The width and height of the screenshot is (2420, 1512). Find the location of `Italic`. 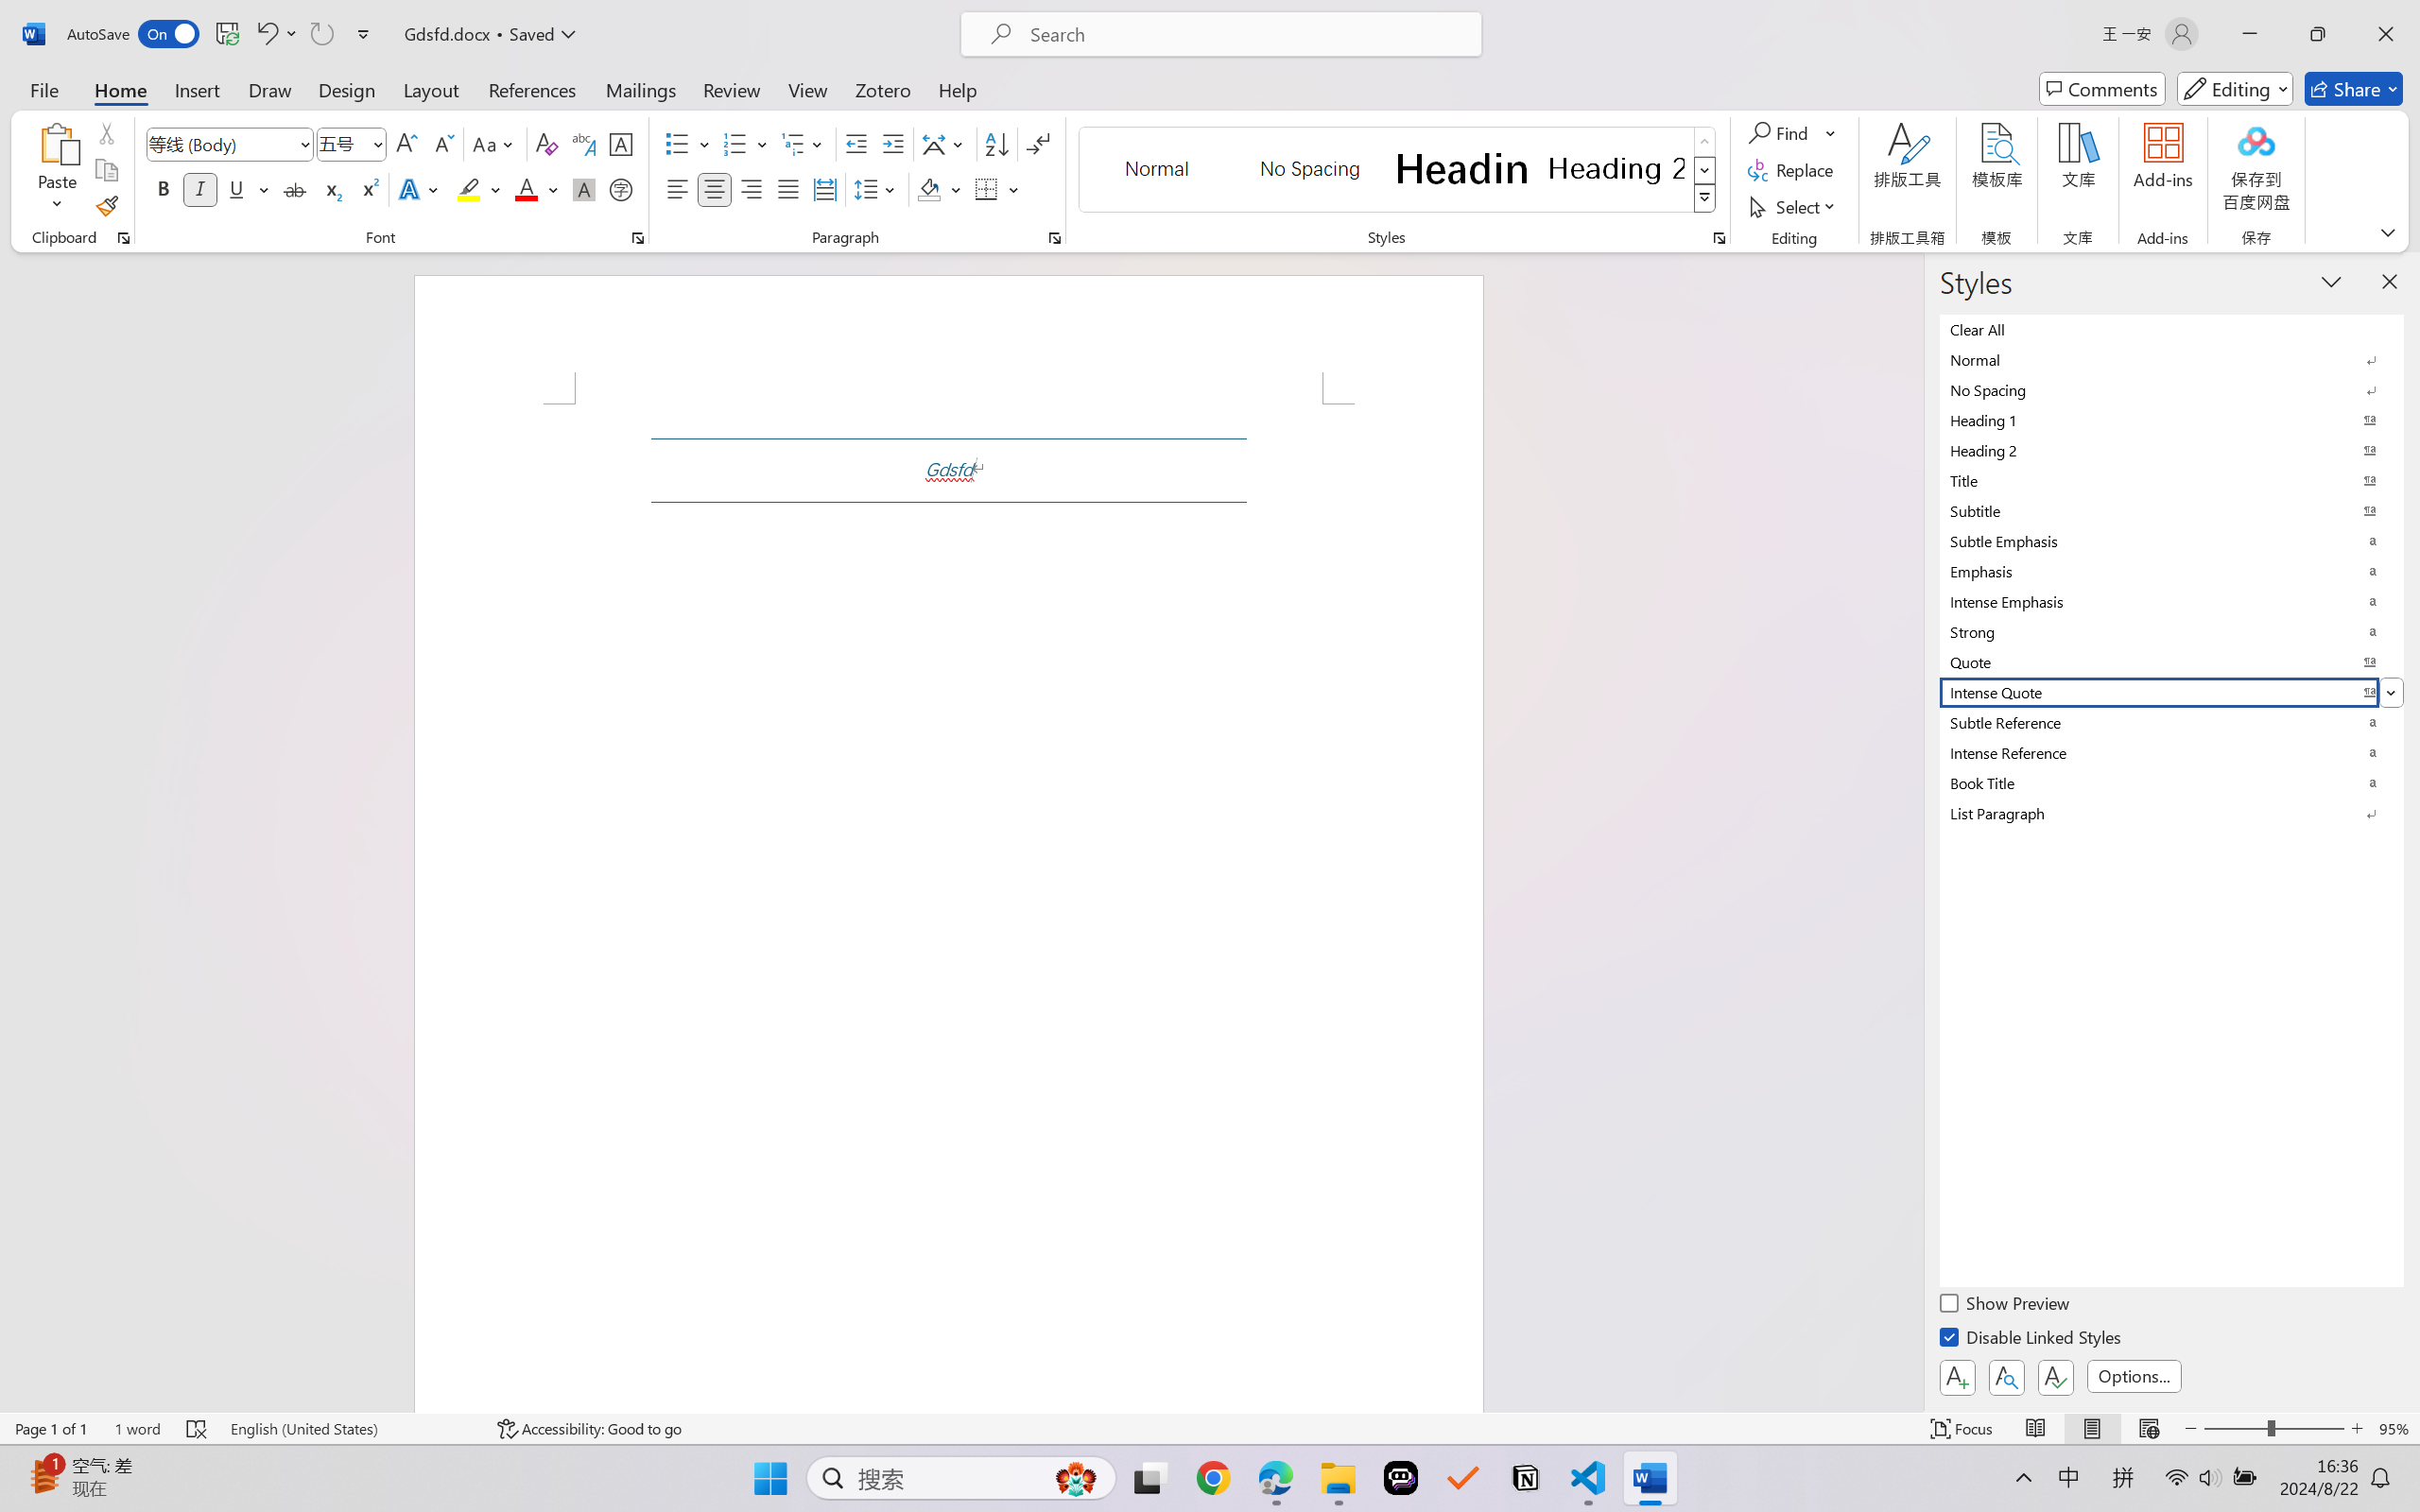

Italic is located at coordinates (200, 189).